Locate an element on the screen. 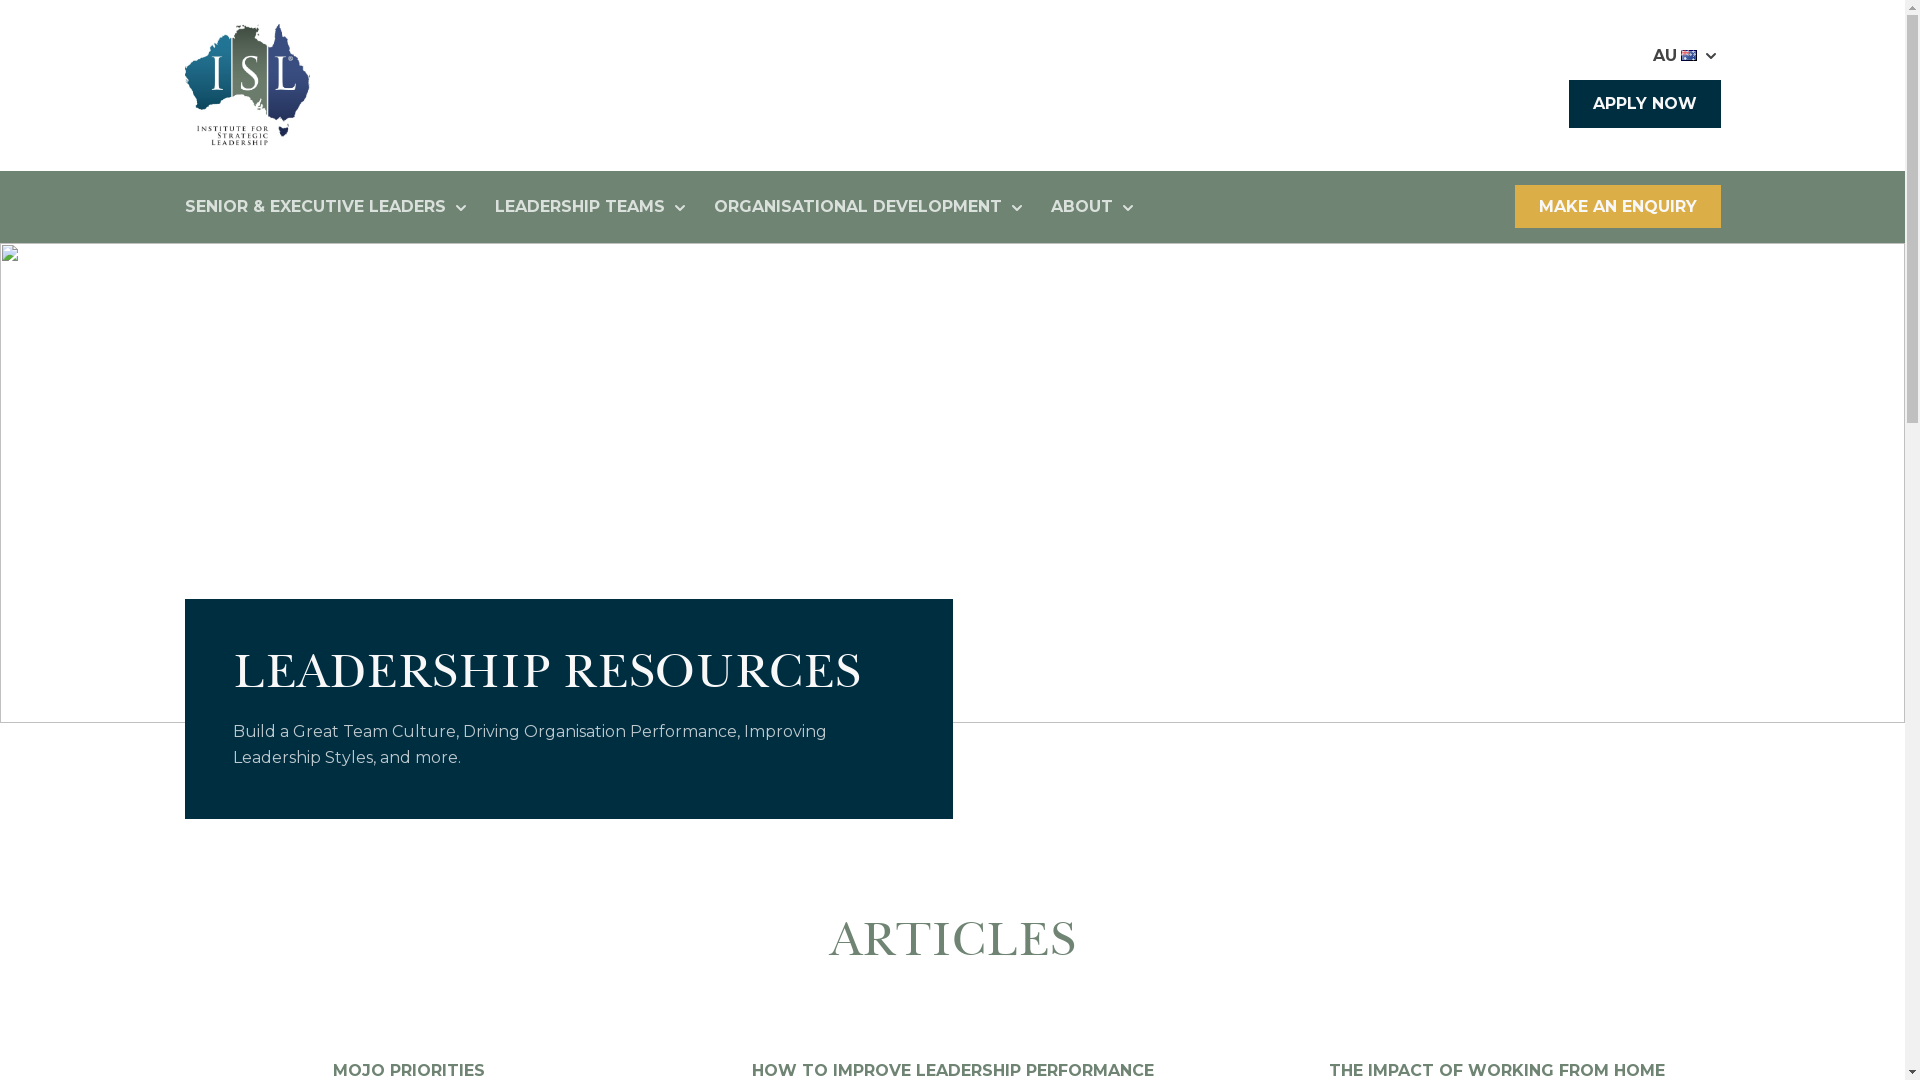 This screenshot has height=1080, width=1920. APPLY NOW is located at coordinates (1644, 104).